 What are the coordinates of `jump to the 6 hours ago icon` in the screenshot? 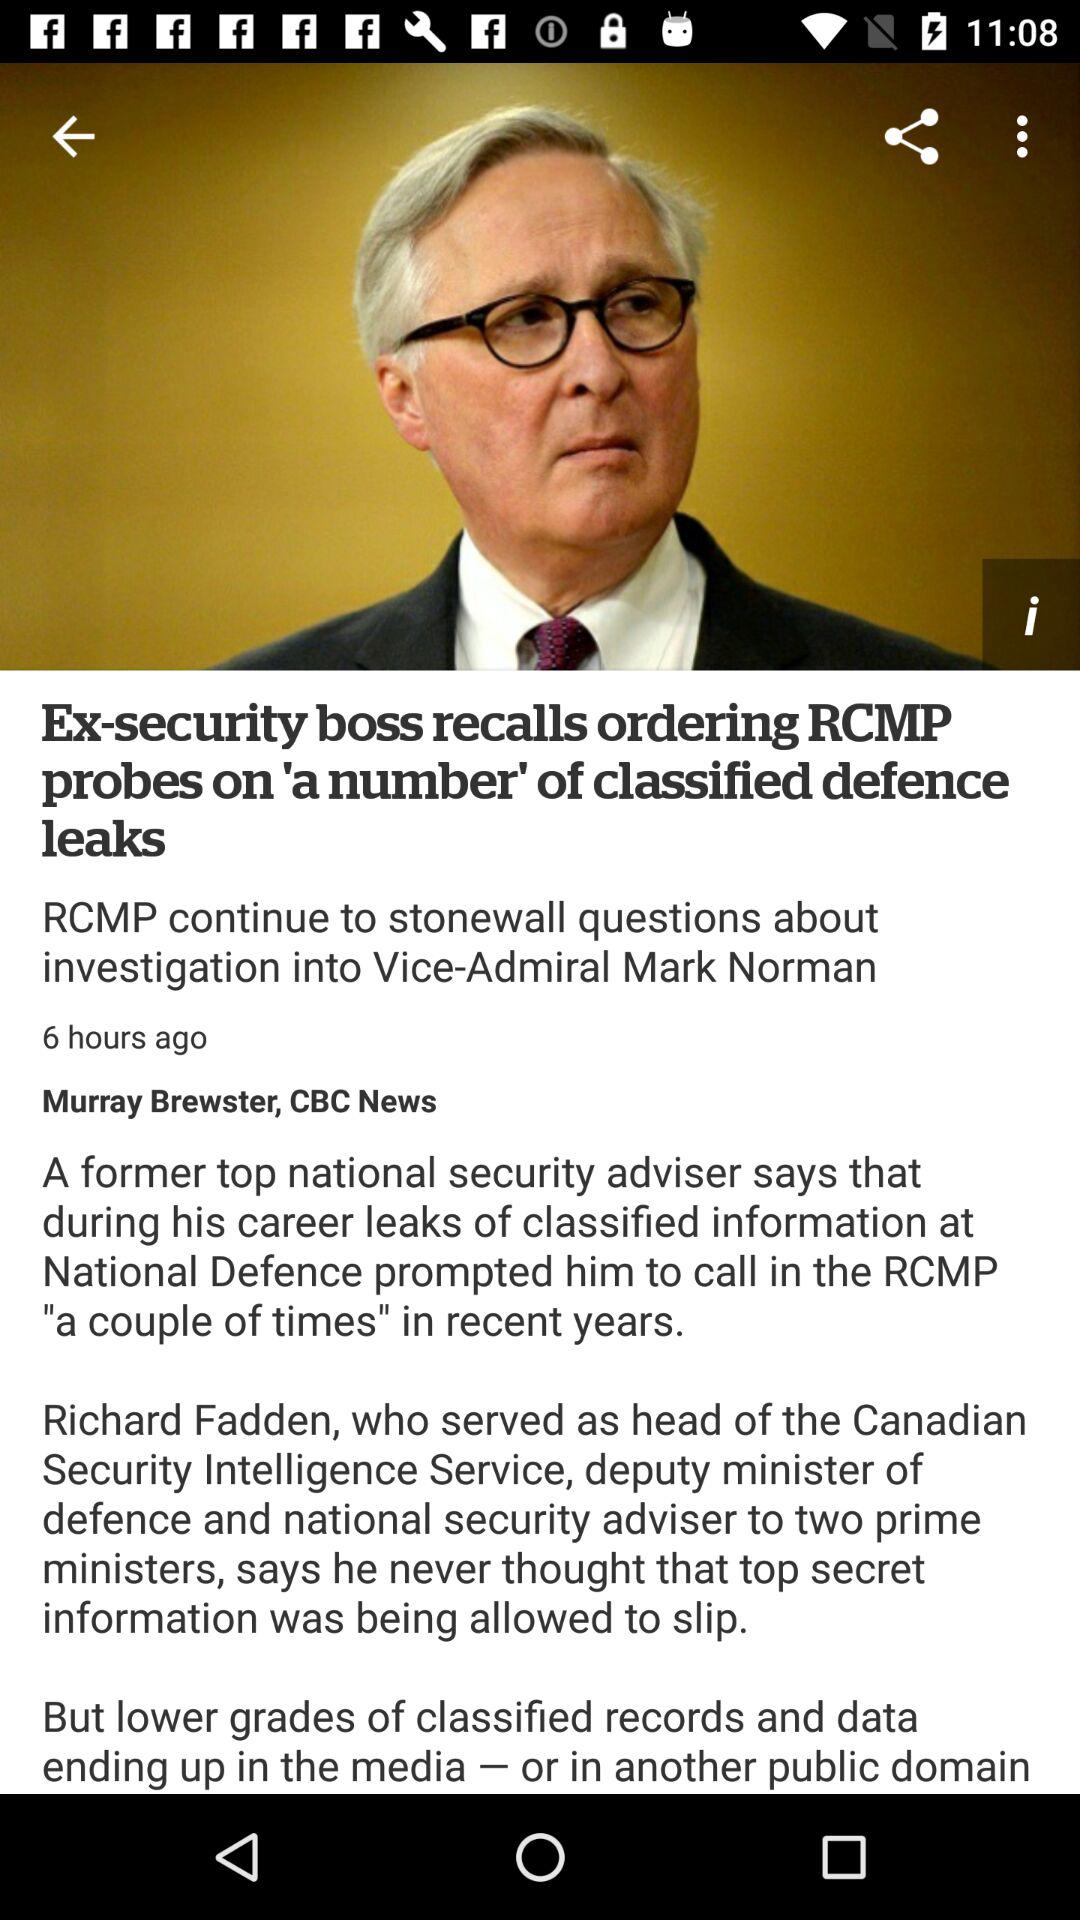 It's located at (124, 1036).